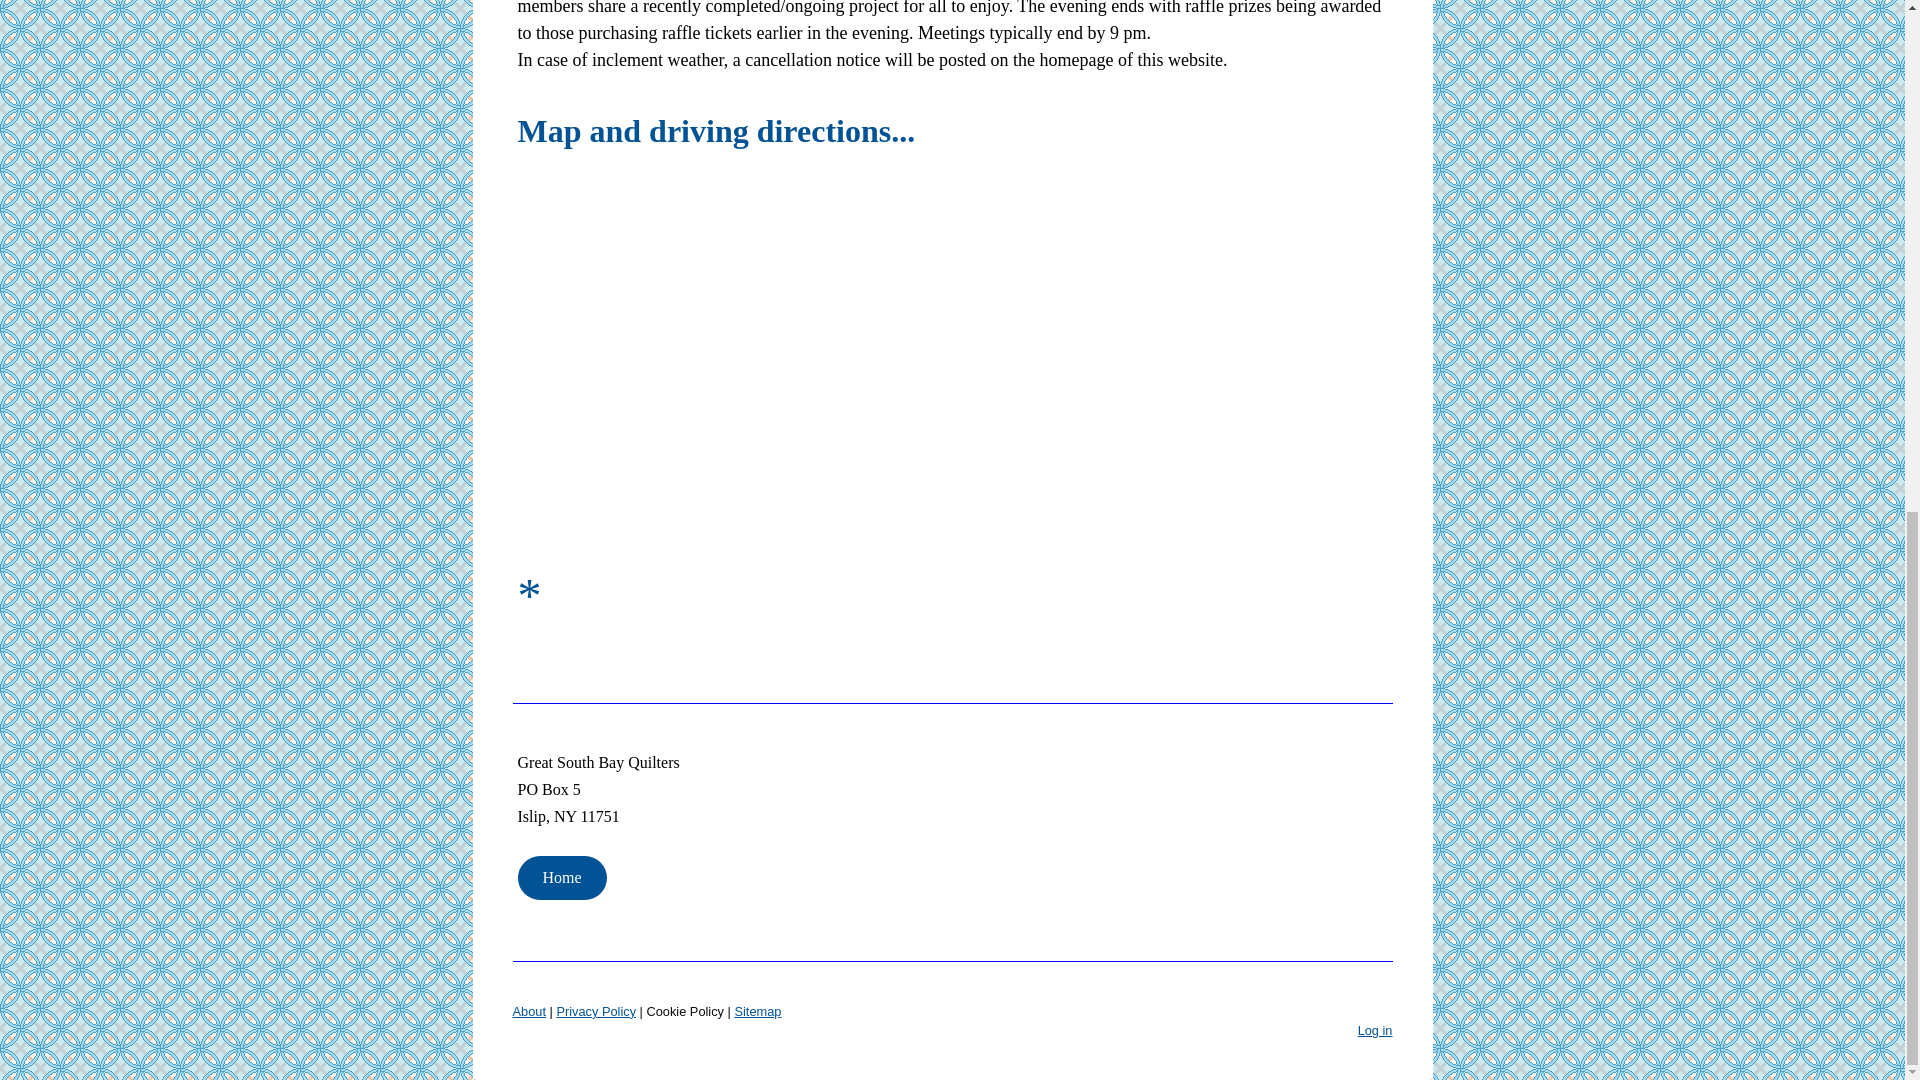  I want to click on Privacy Policy, so click(596, 1012).